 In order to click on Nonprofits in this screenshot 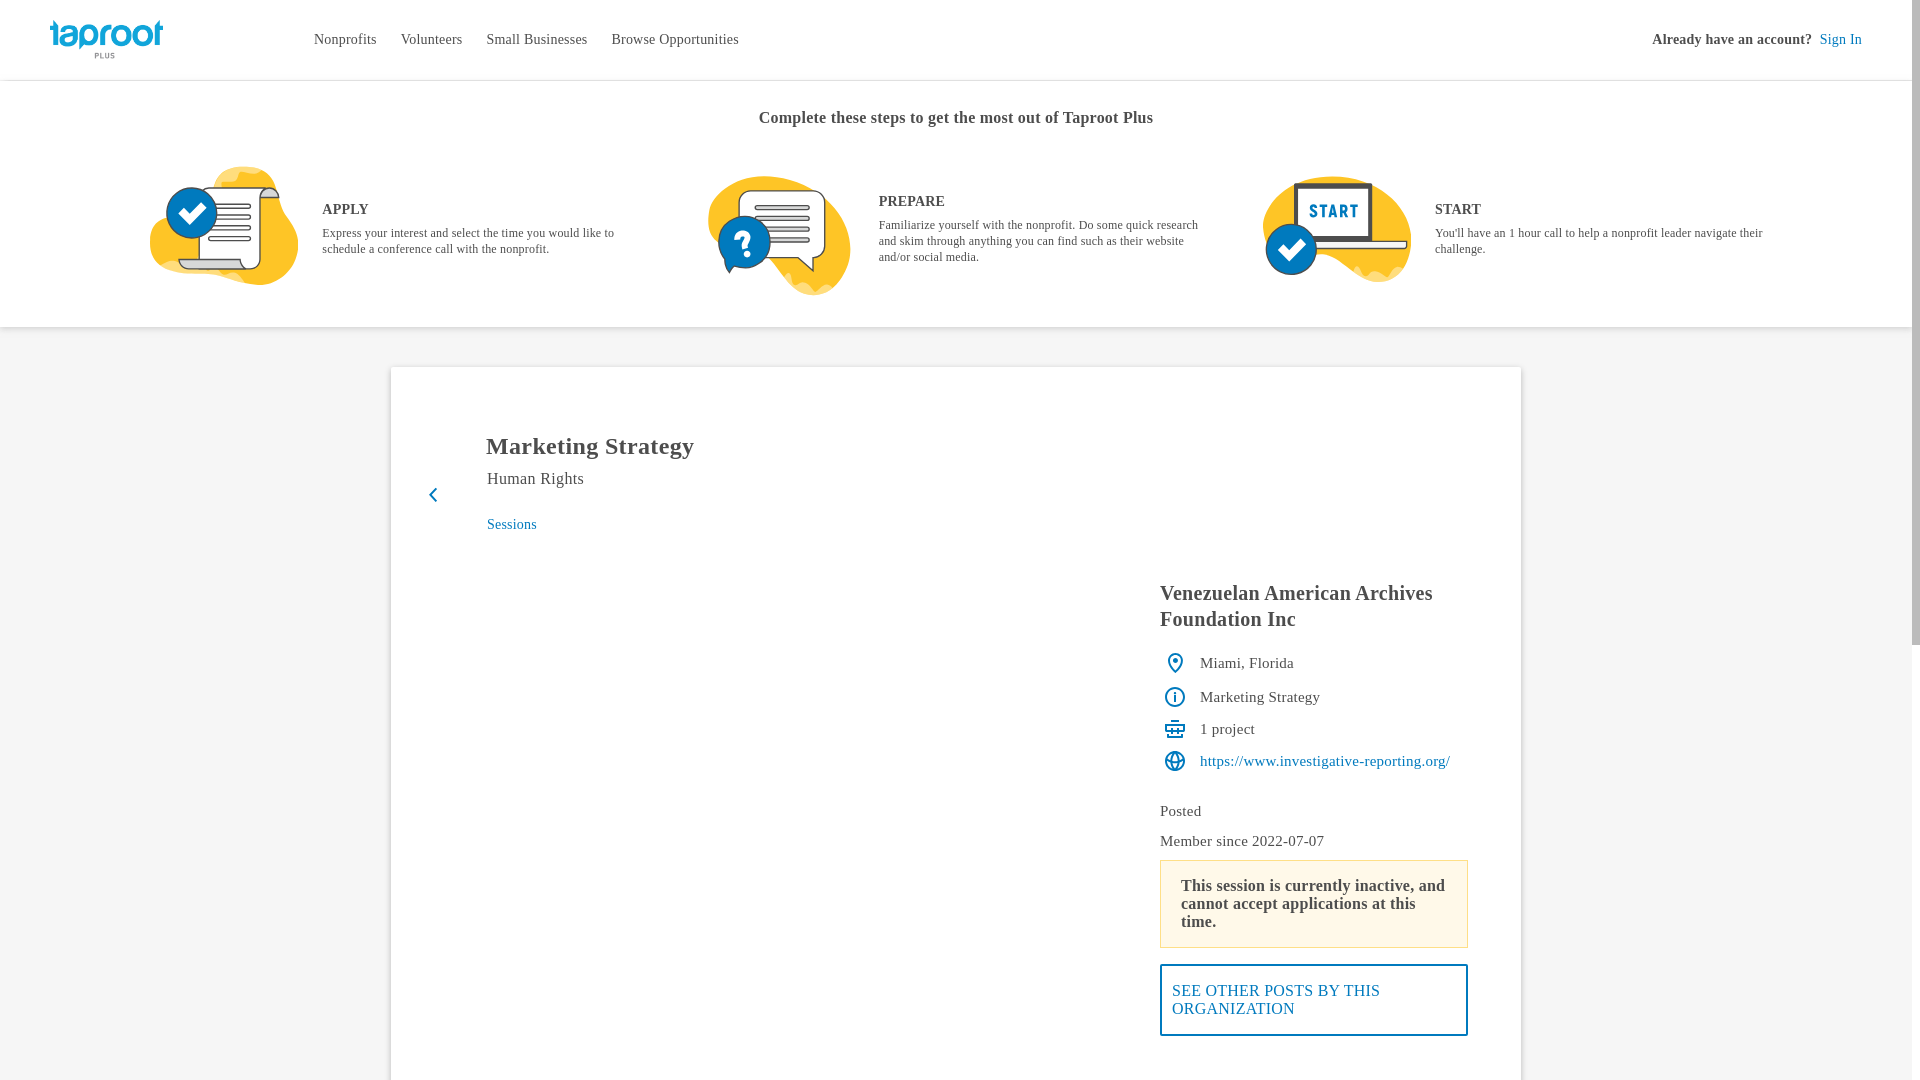, I will do `click(345, 40)`.